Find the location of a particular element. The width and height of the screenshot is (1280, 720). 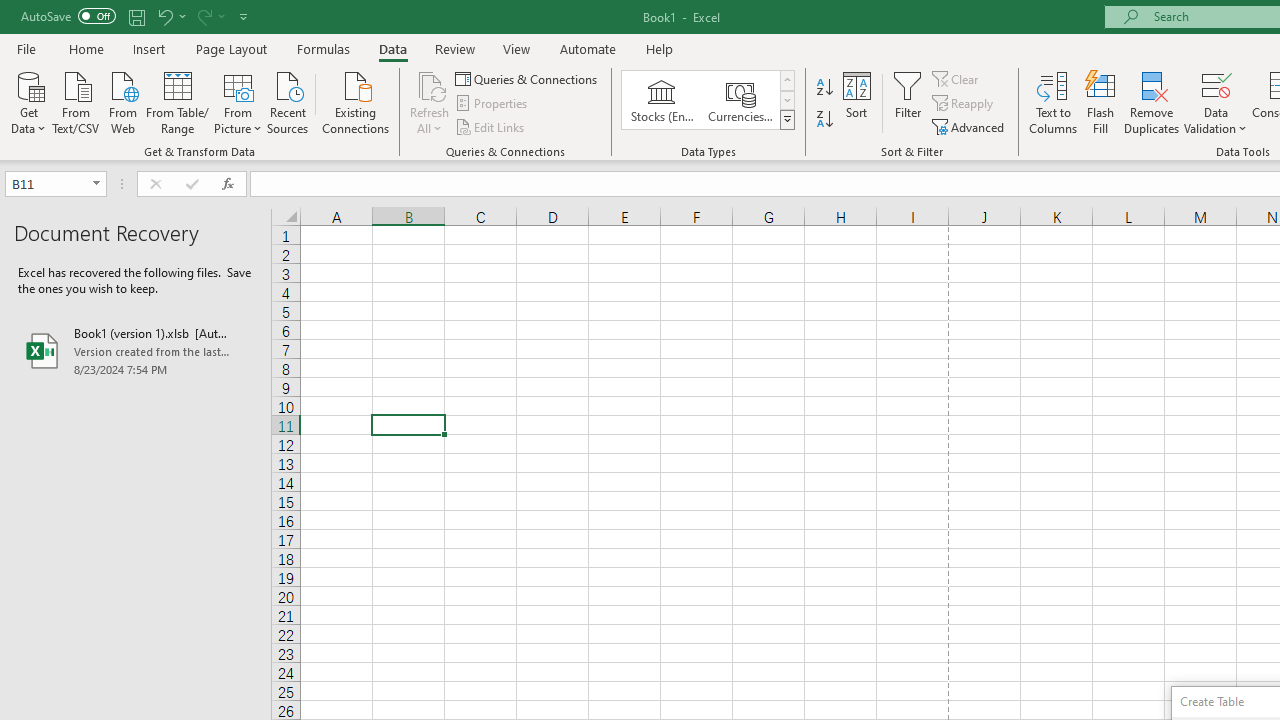

Flash Fill is located at coordinates (1101, 102).